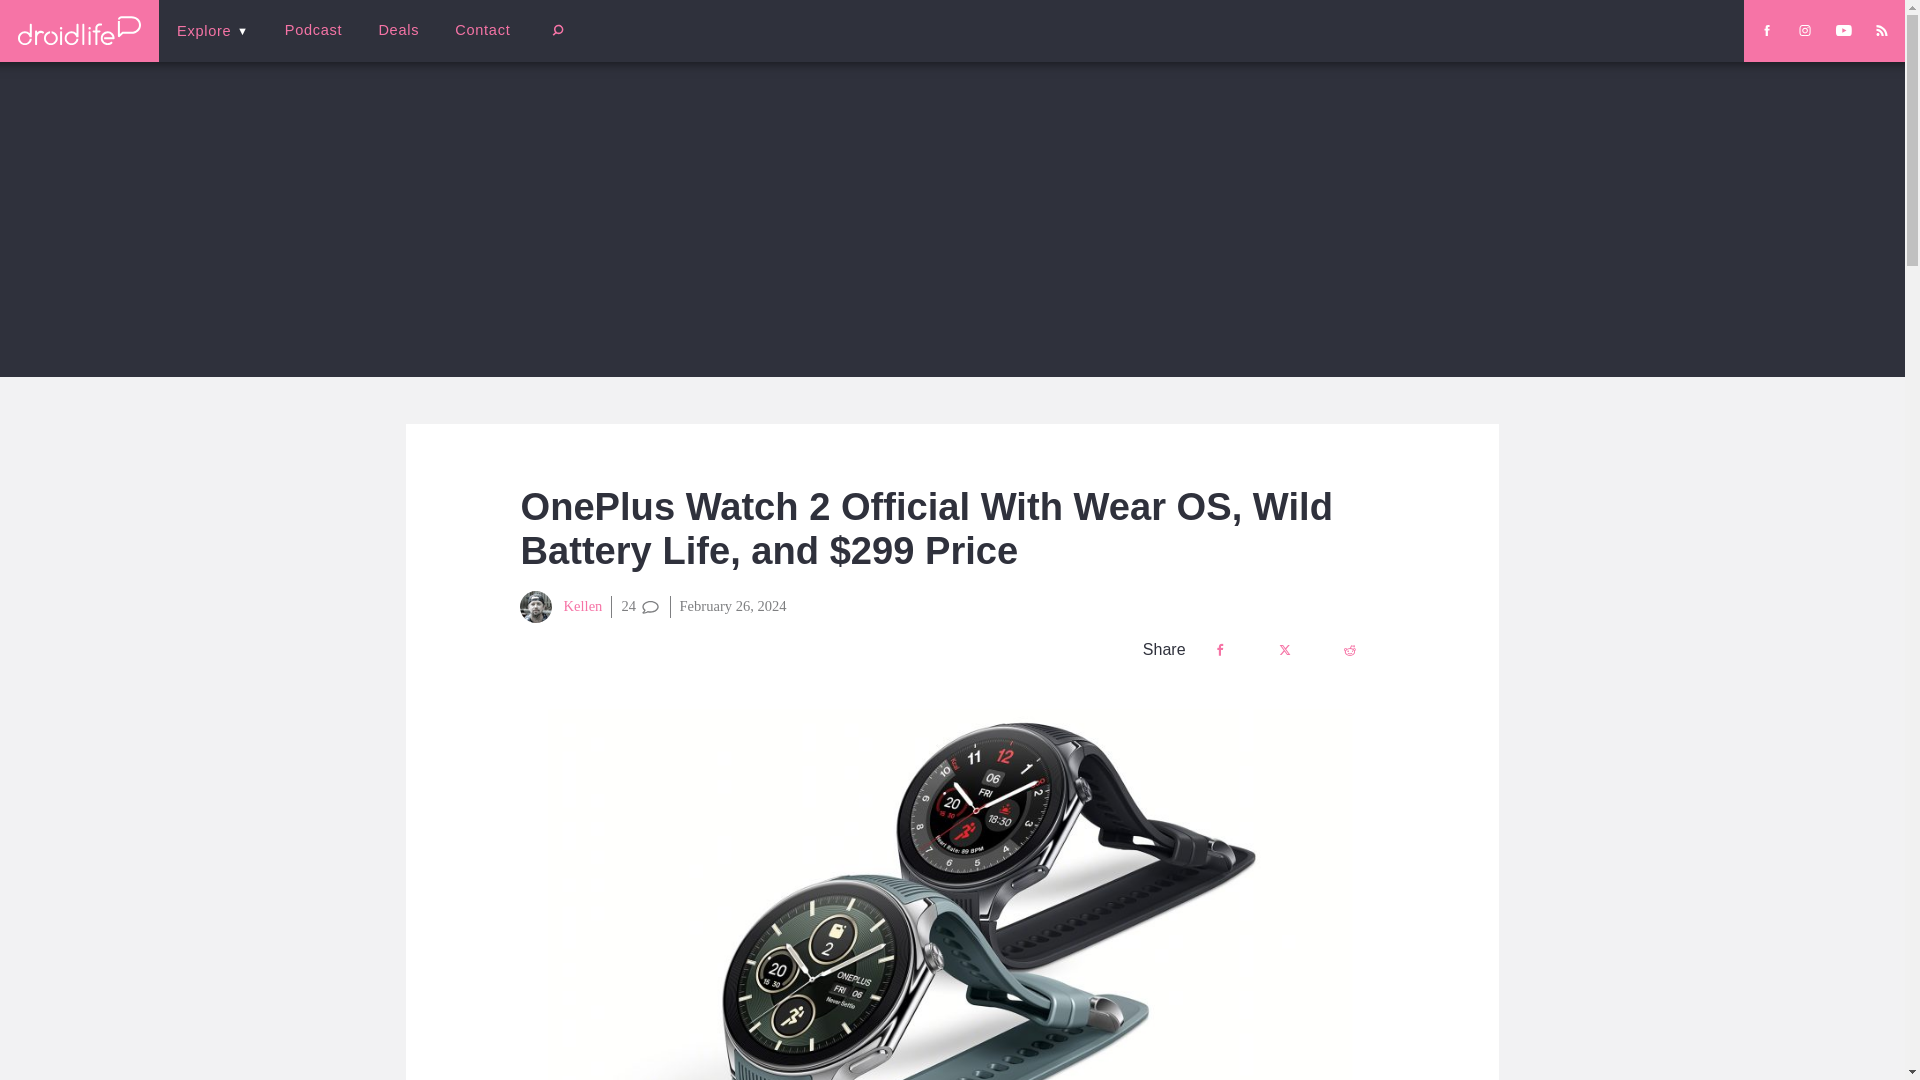 This screenshot has height=1080, width=1920. I want to click on Droid Life RSS, so click(1881, 30).